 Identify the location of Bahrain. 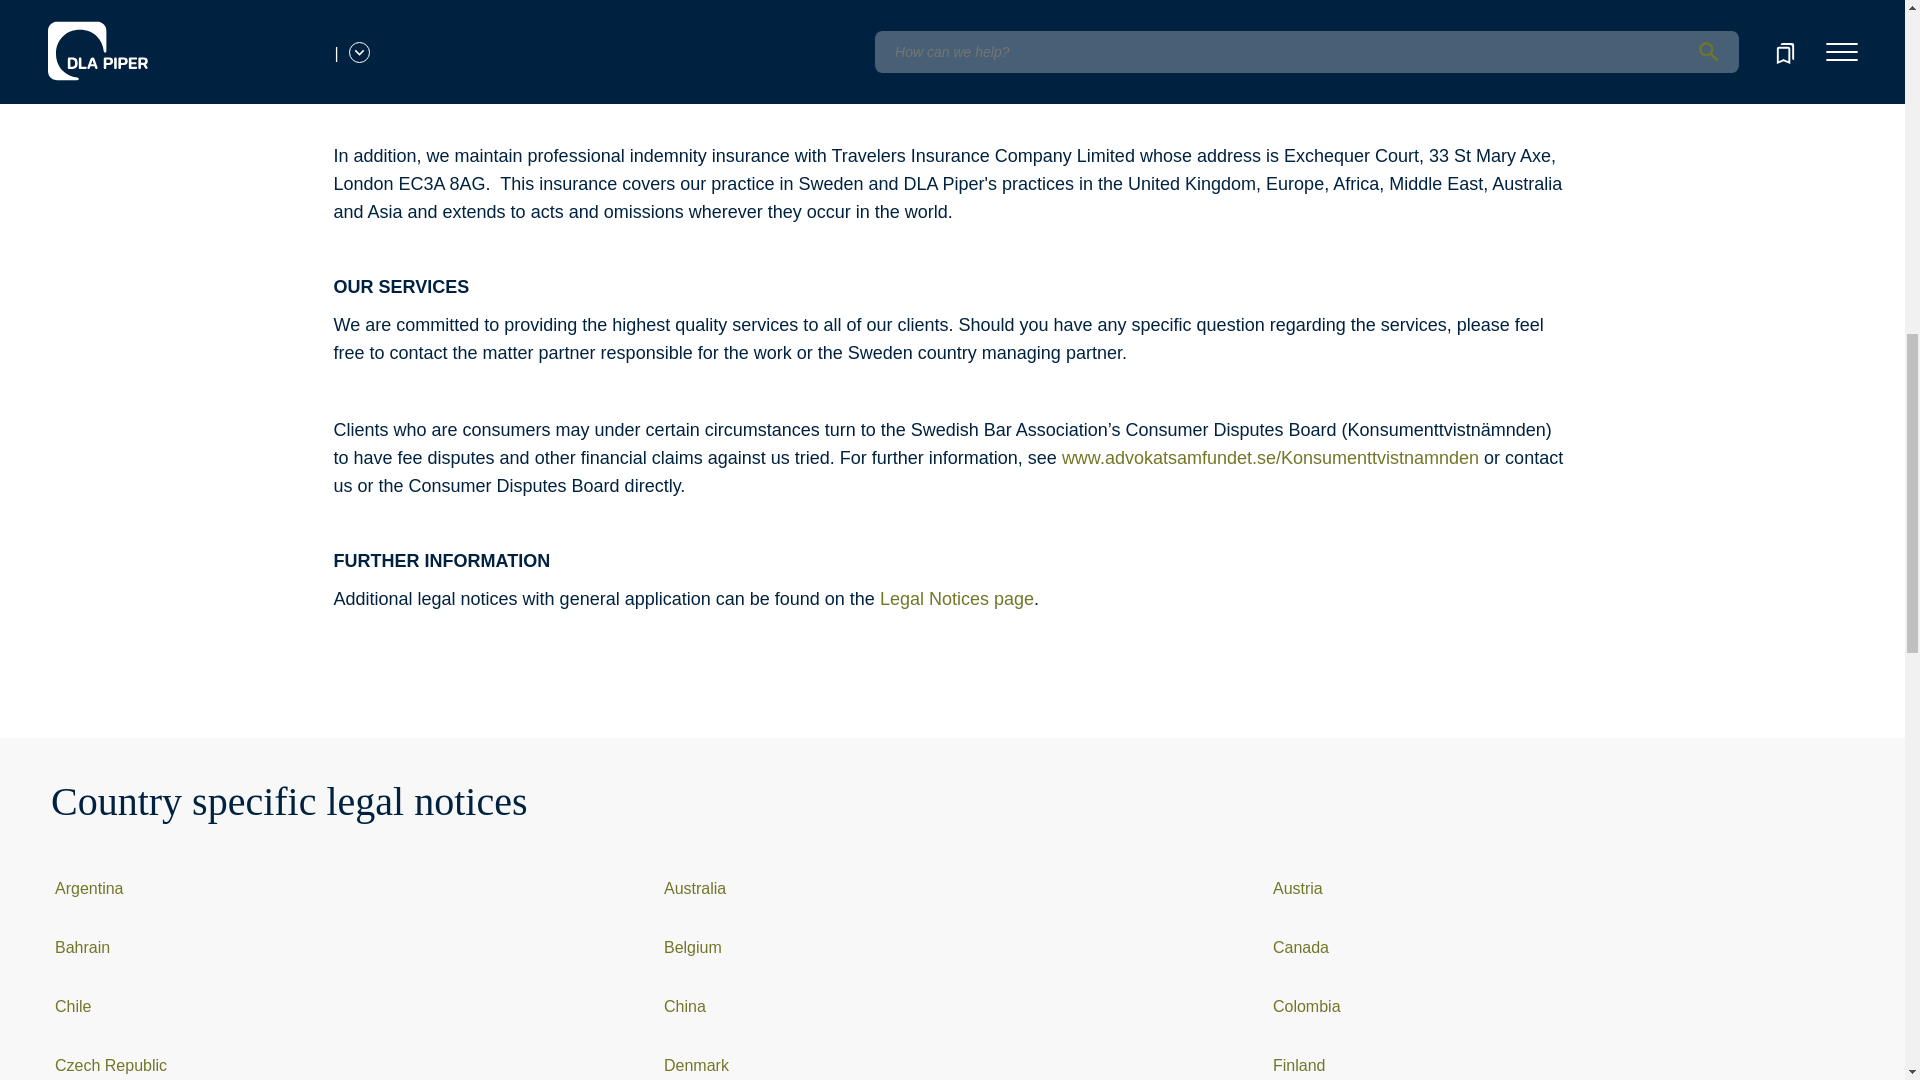
(82, 946).